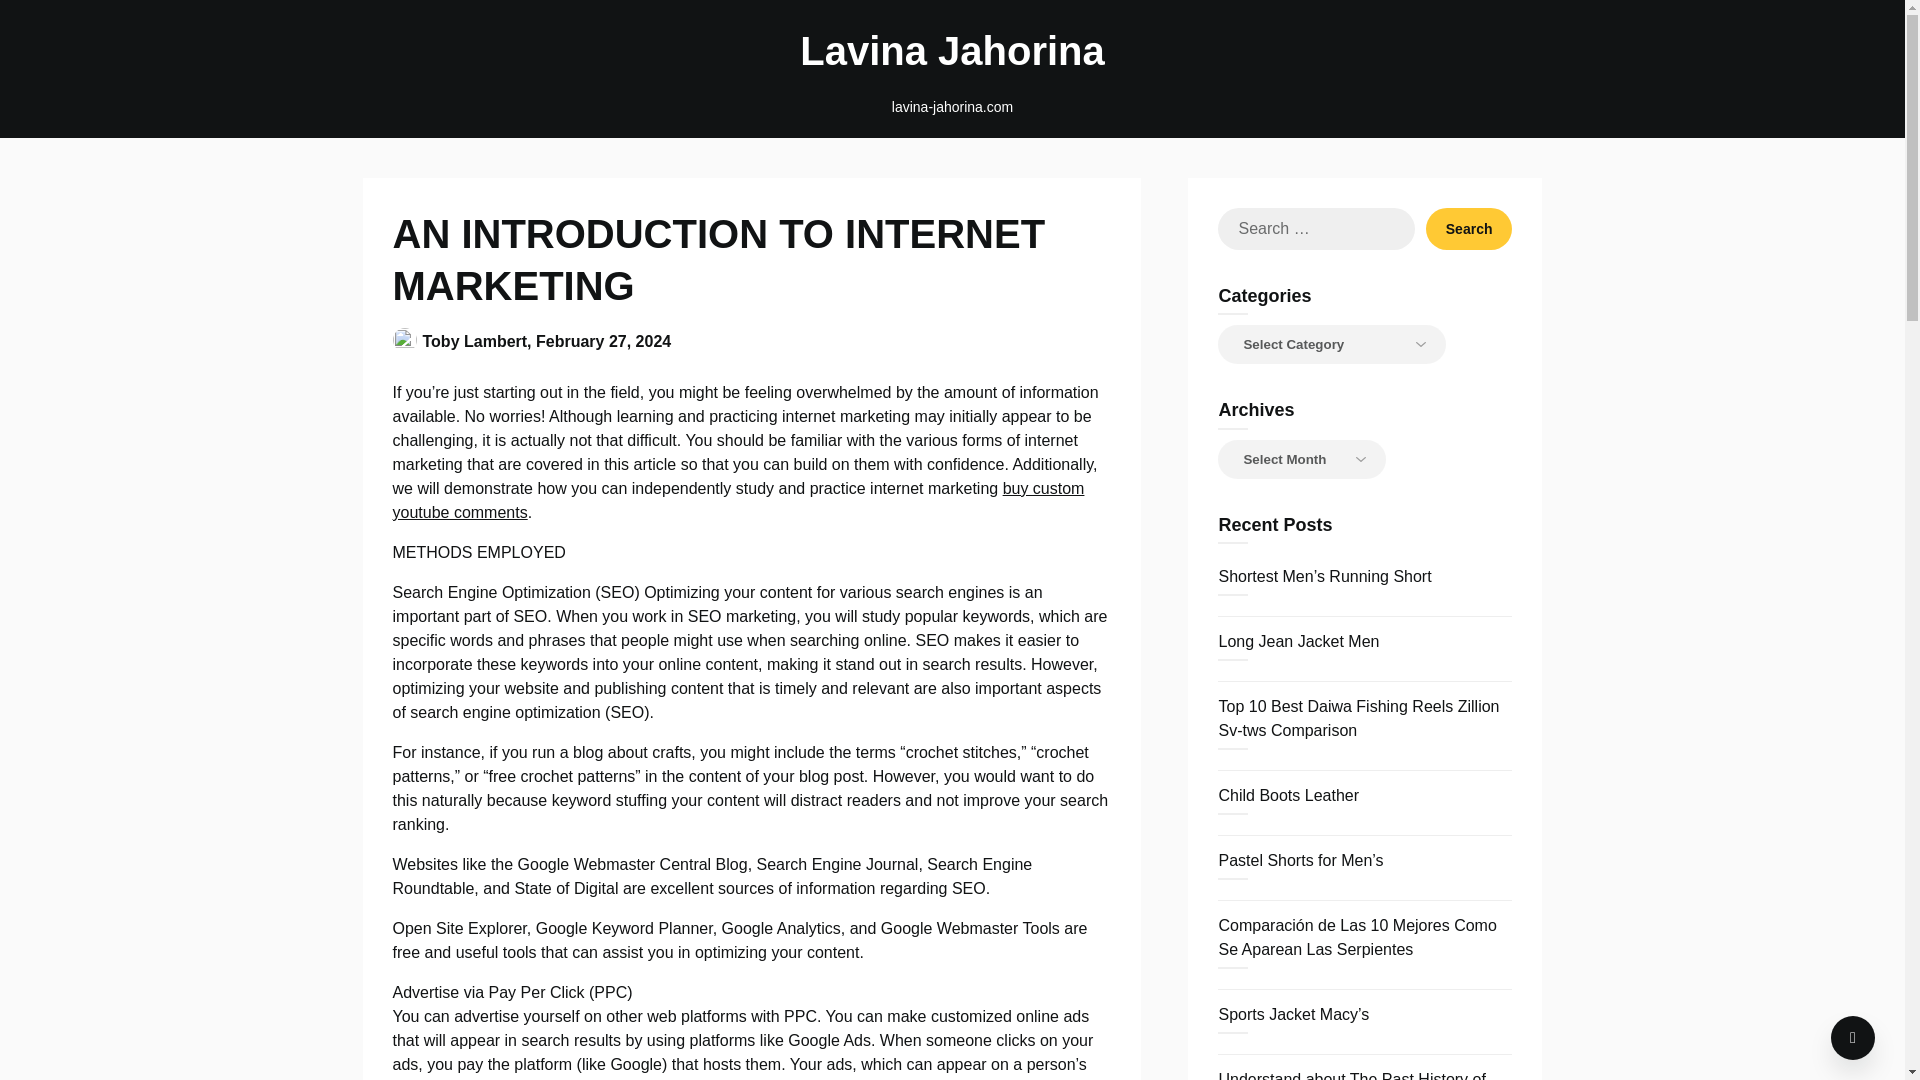 Image resolution: width=1920 pixels, height=1080 pixels. Describe the element at coordinates (738, 500) in the screenshot. I see `buy custom youtube comments` at that location.